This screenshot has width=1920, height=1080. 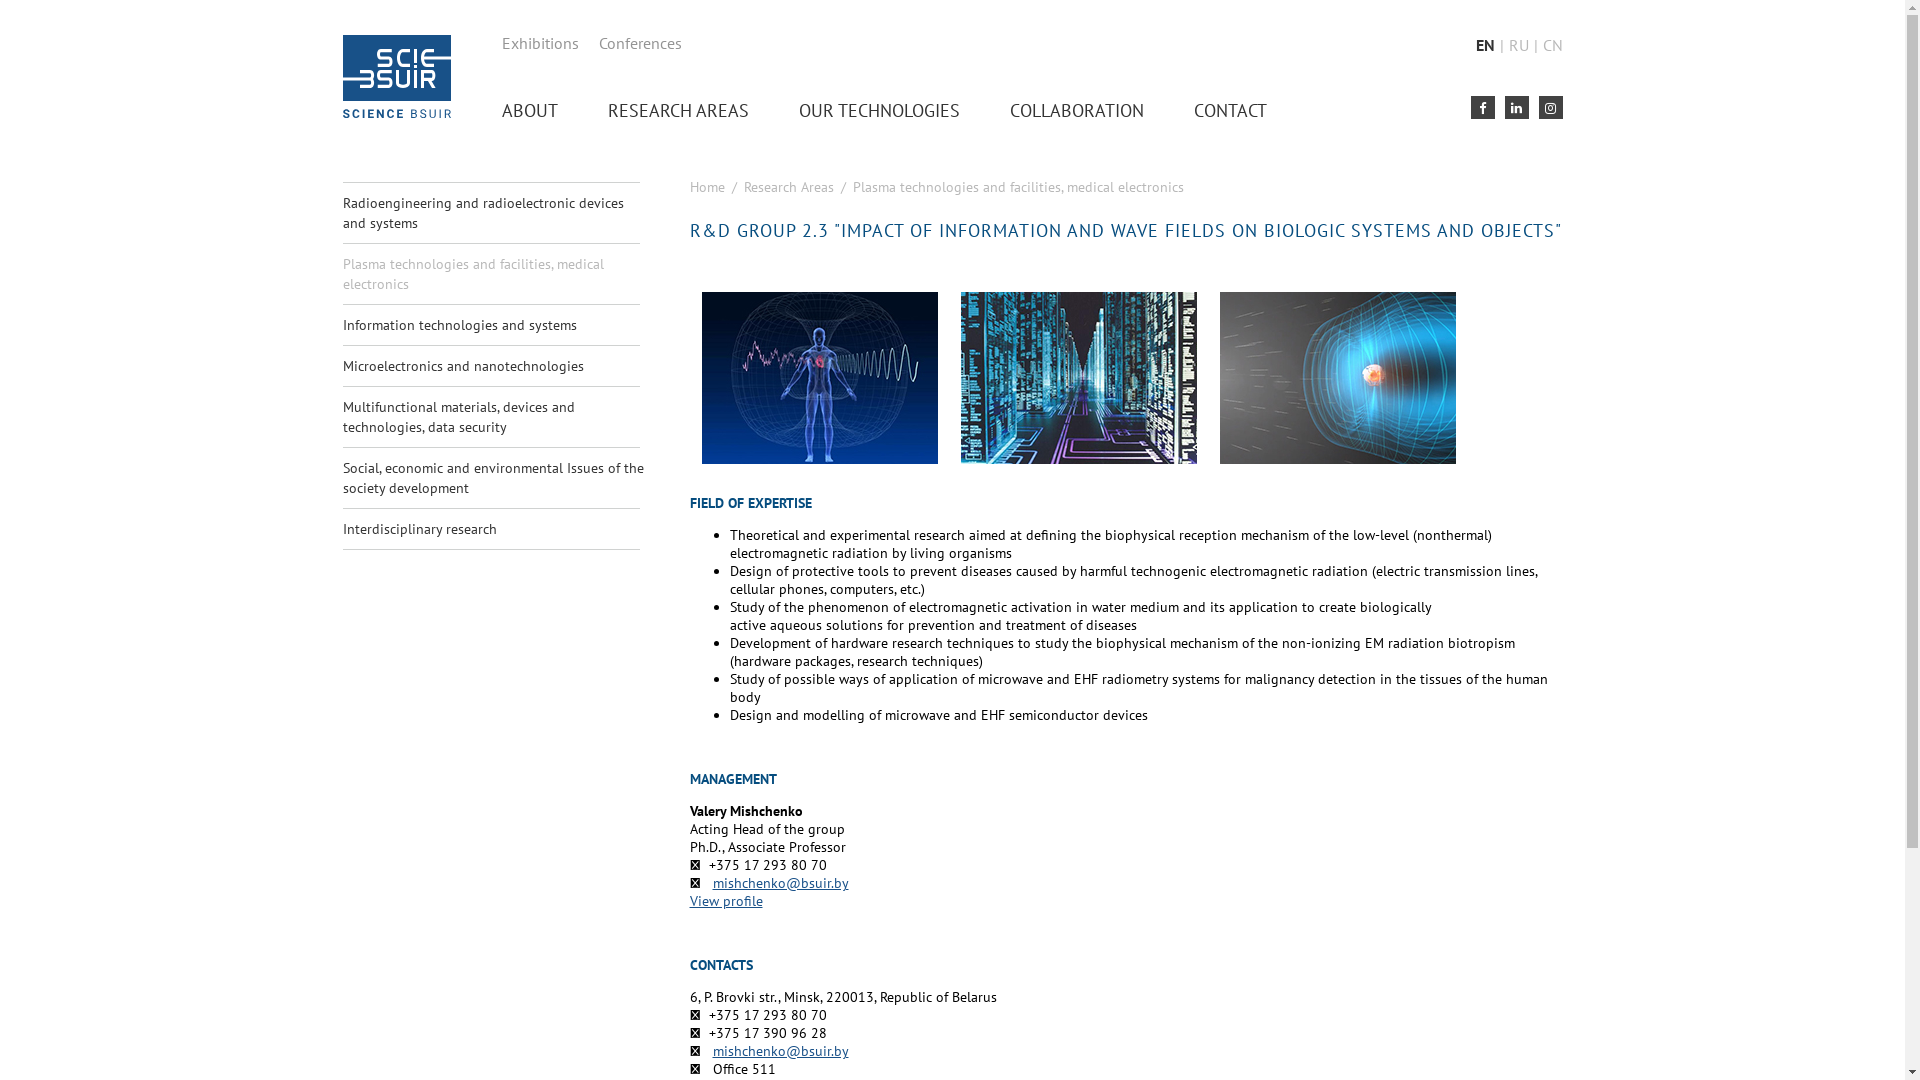 What do you see at coordinates (878, 110) in the screenshot?
I see `OUR TECHNOLOGIES` at bounding box center [878, 110].